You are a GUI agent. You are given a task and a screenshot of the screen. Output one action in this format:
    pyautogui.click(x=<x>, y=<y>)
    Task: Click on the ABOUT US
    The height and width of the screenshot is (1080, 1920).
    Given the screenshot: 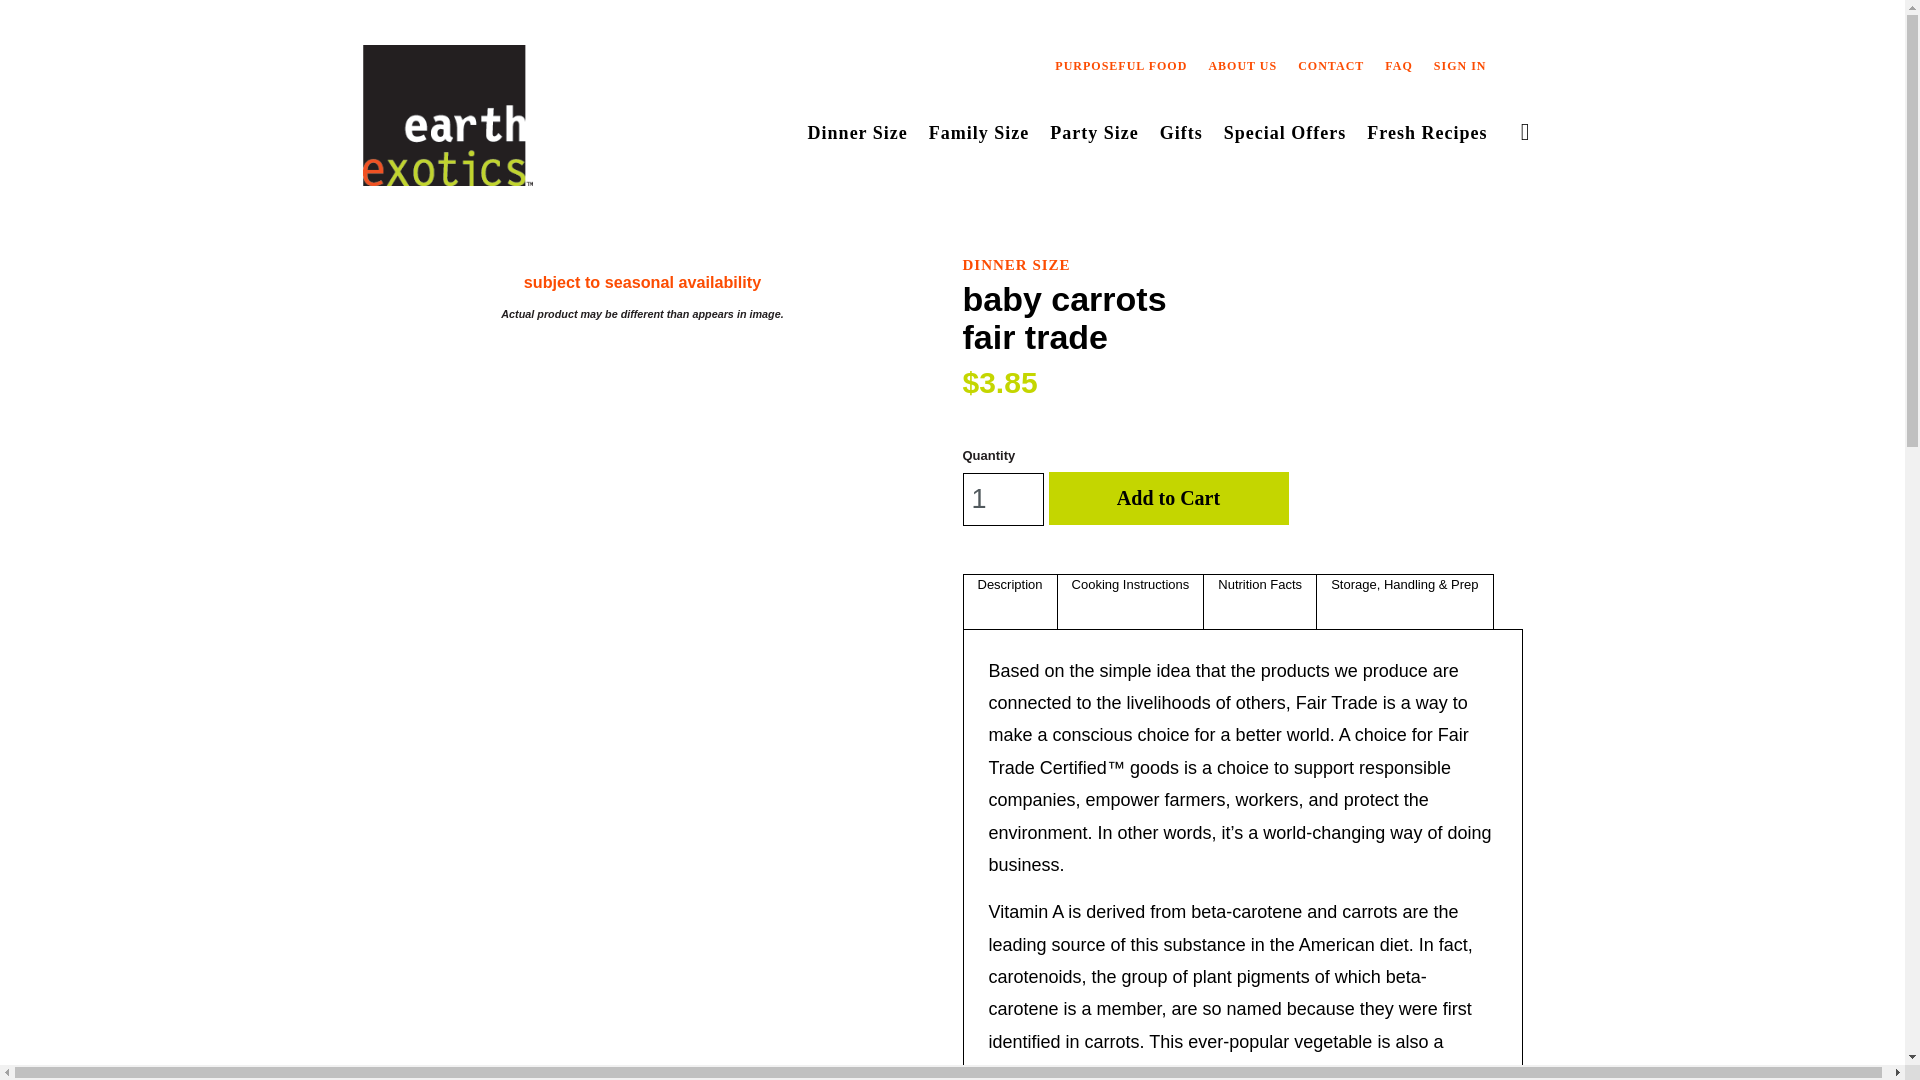 What is the action you would take?
    pyautogui.click(x=1242, y=71)
    